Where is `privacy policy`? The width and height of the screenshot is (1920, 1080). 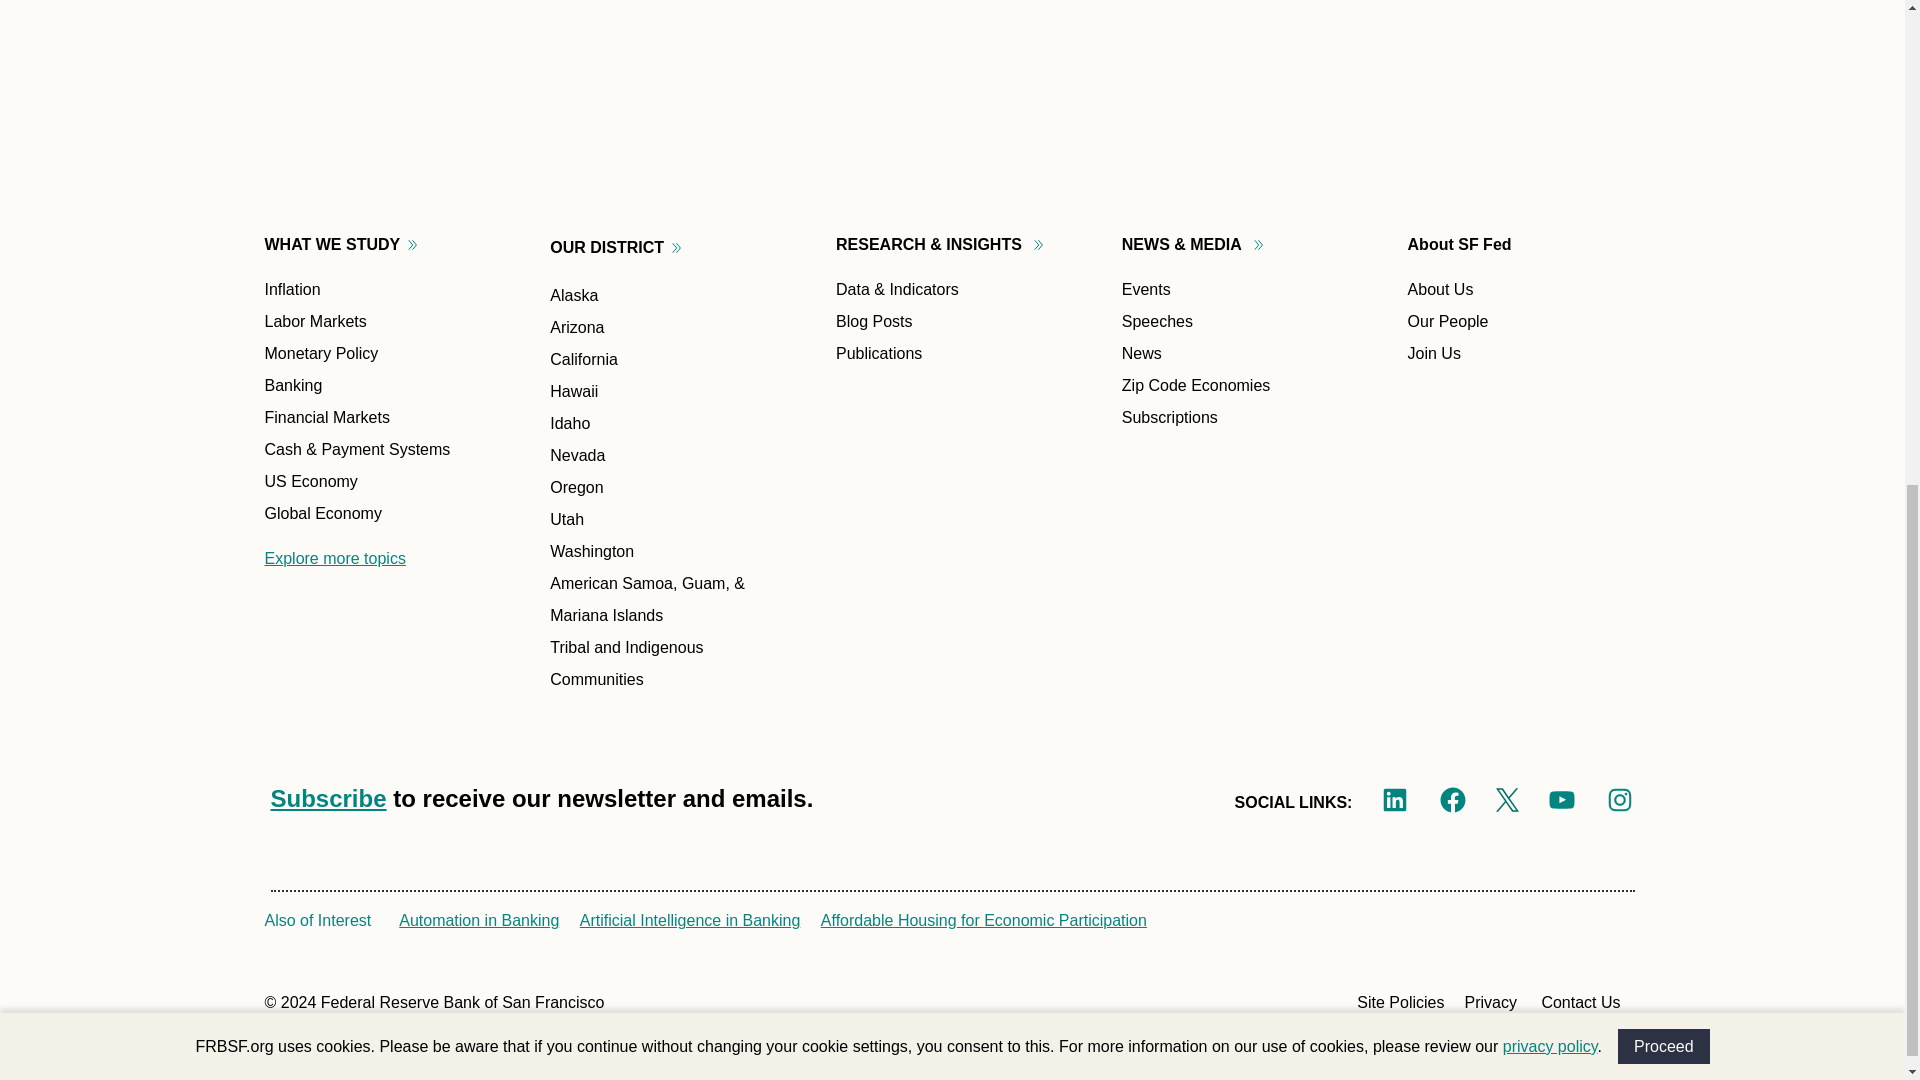 privacy policy is located at coordinates (1550, 158).